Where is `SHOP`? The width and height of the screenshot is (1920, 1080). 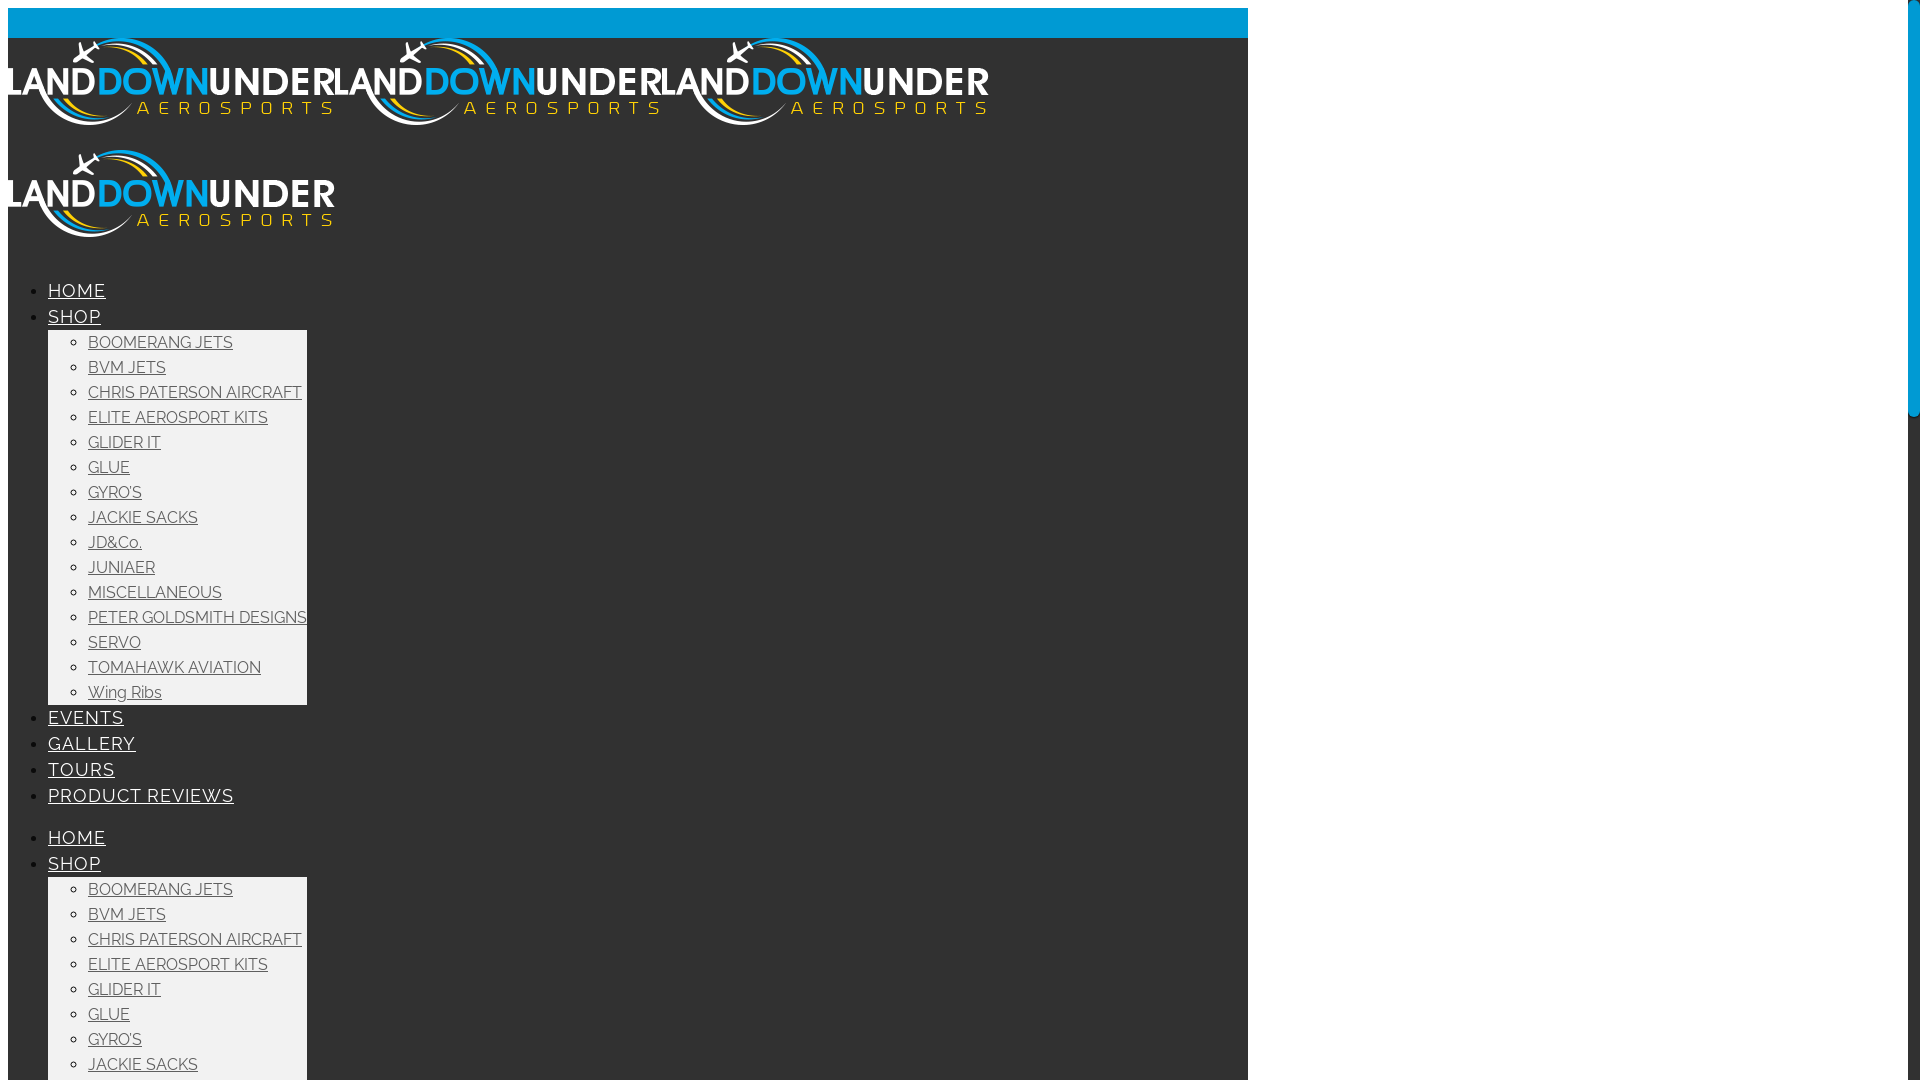 SHOP is located at coordinates (74, 316).